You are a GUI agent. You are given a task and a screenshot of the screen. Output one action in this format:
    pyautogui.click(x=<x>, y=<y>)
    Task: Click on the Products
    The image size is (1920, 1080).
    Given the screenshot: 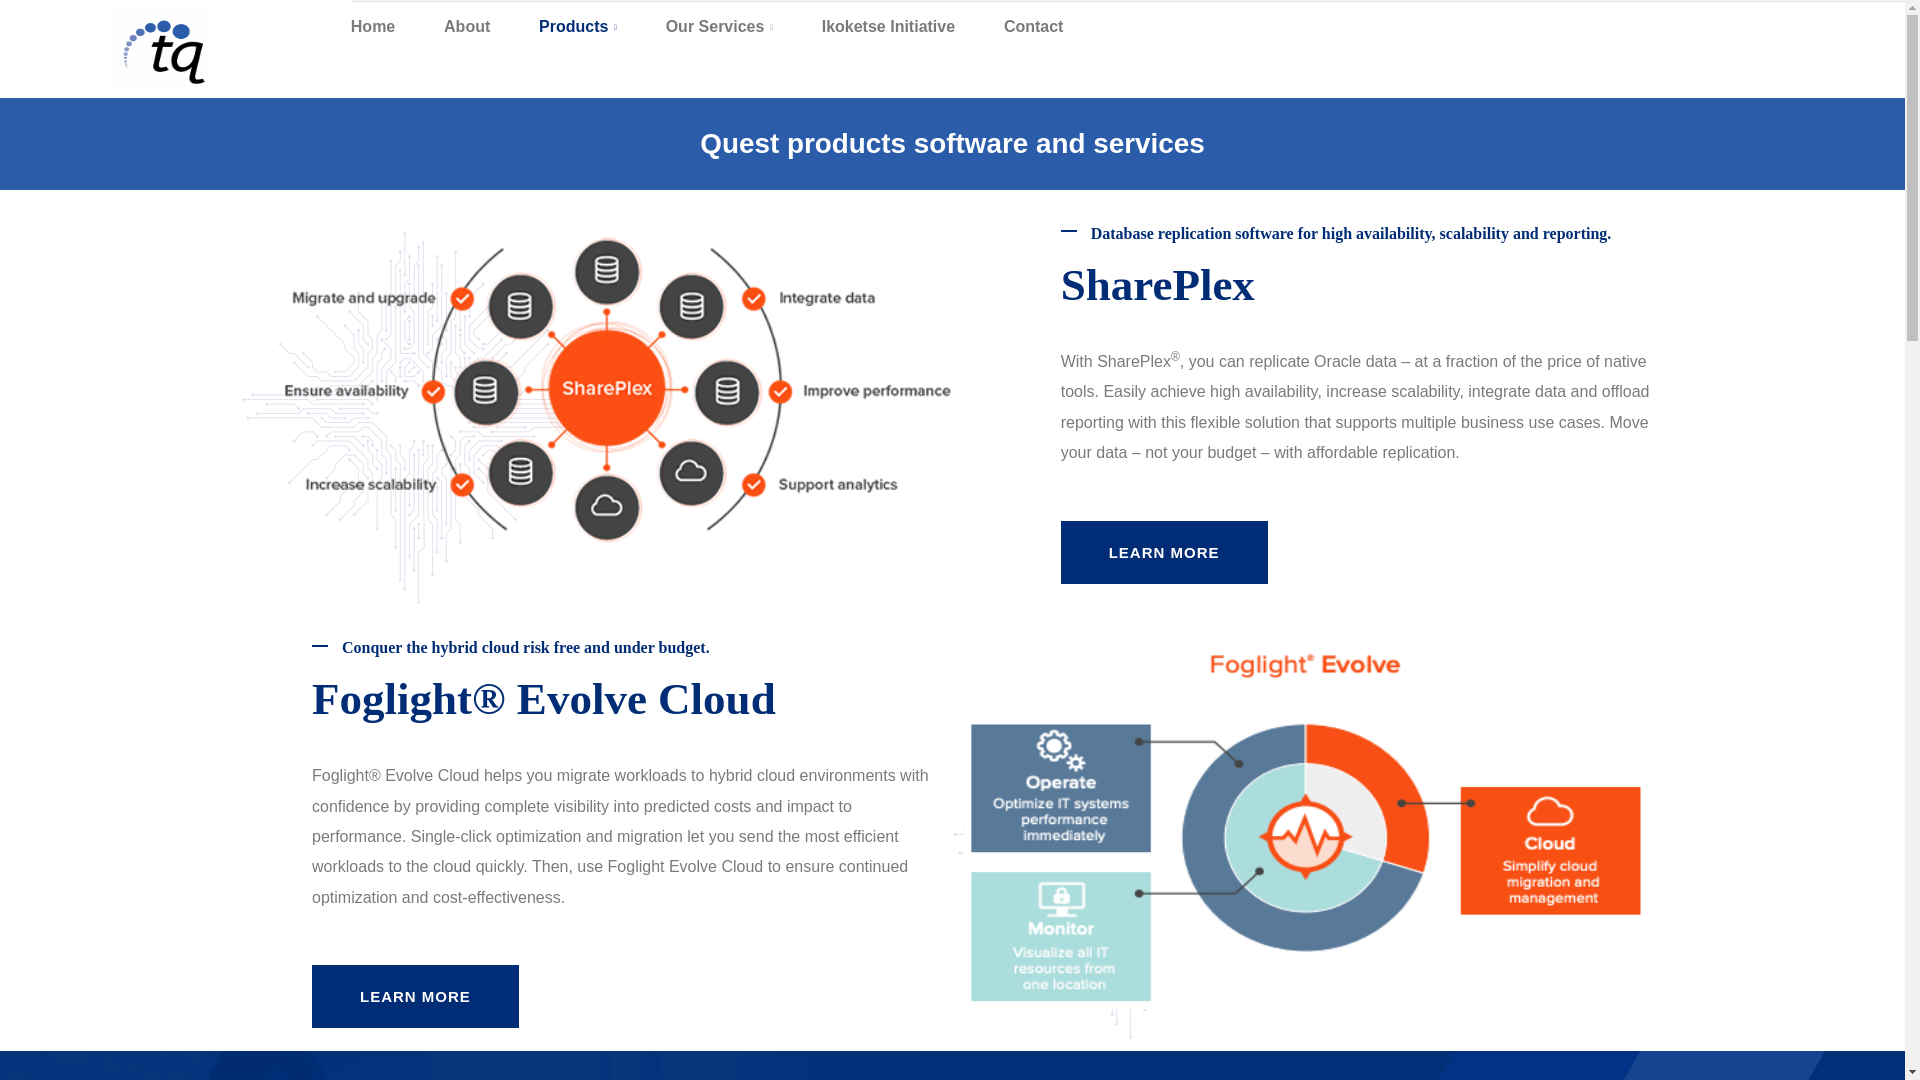 What is the action you would take?
    pyautogui.click(x=578, y=26)
    